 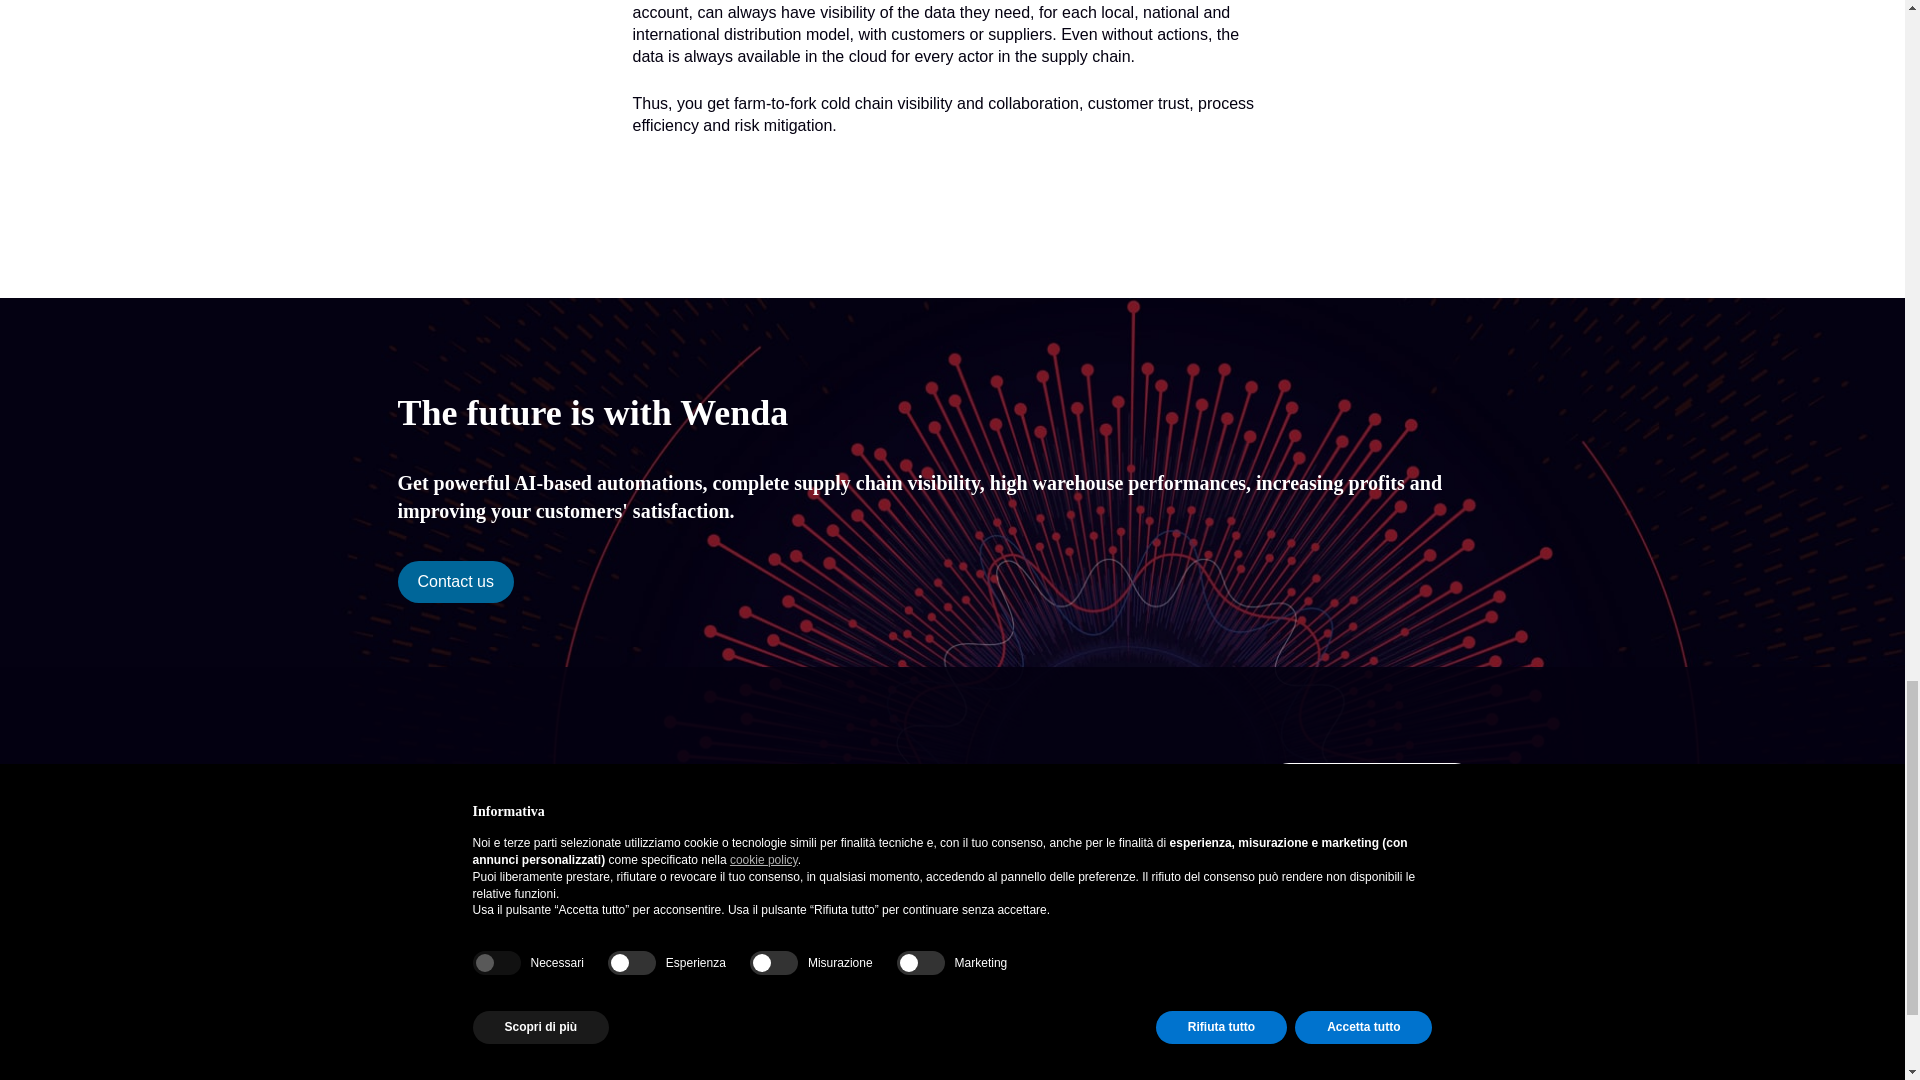 I want to click on Contact us, so click(x=1372, y=783).